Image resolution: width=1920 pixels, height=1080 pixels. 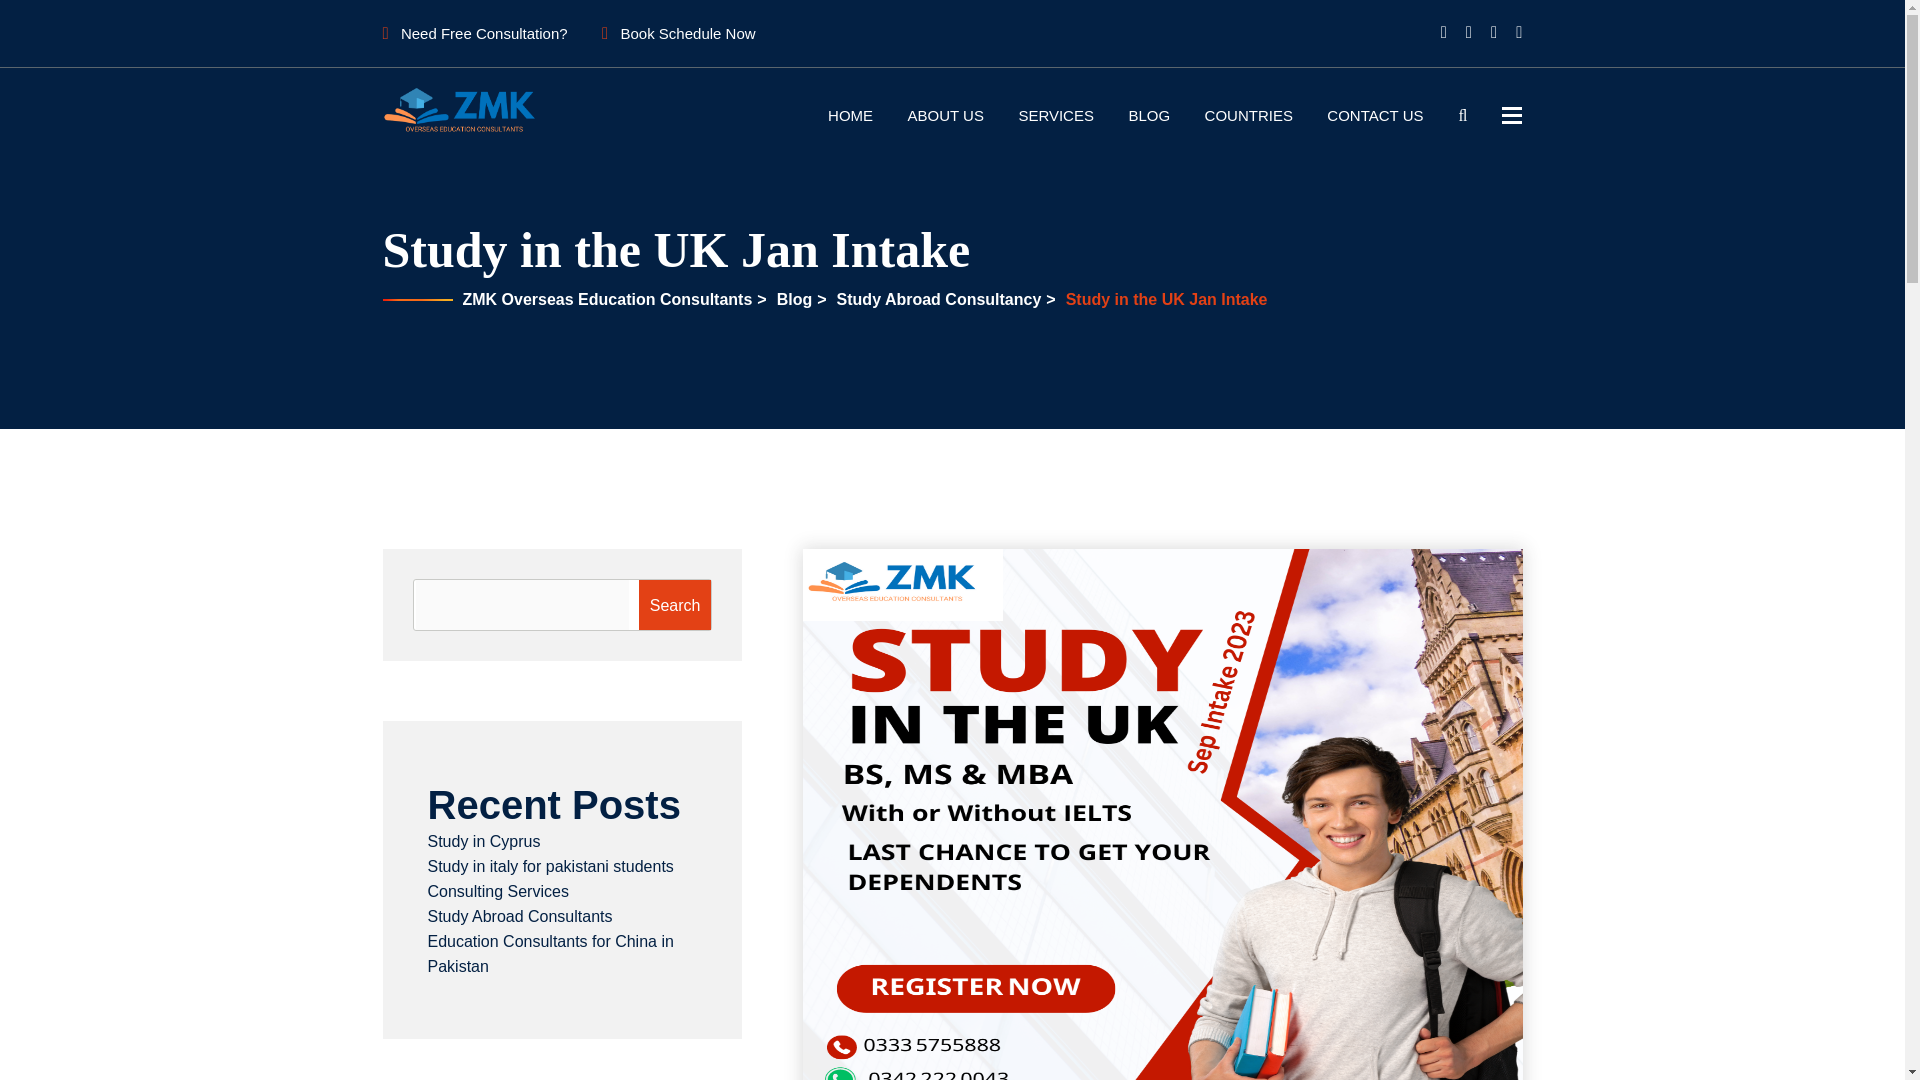 What do you see at coordinates (676, 604) in the screenshot?
I see `Search` at bounding box center [676, 604].